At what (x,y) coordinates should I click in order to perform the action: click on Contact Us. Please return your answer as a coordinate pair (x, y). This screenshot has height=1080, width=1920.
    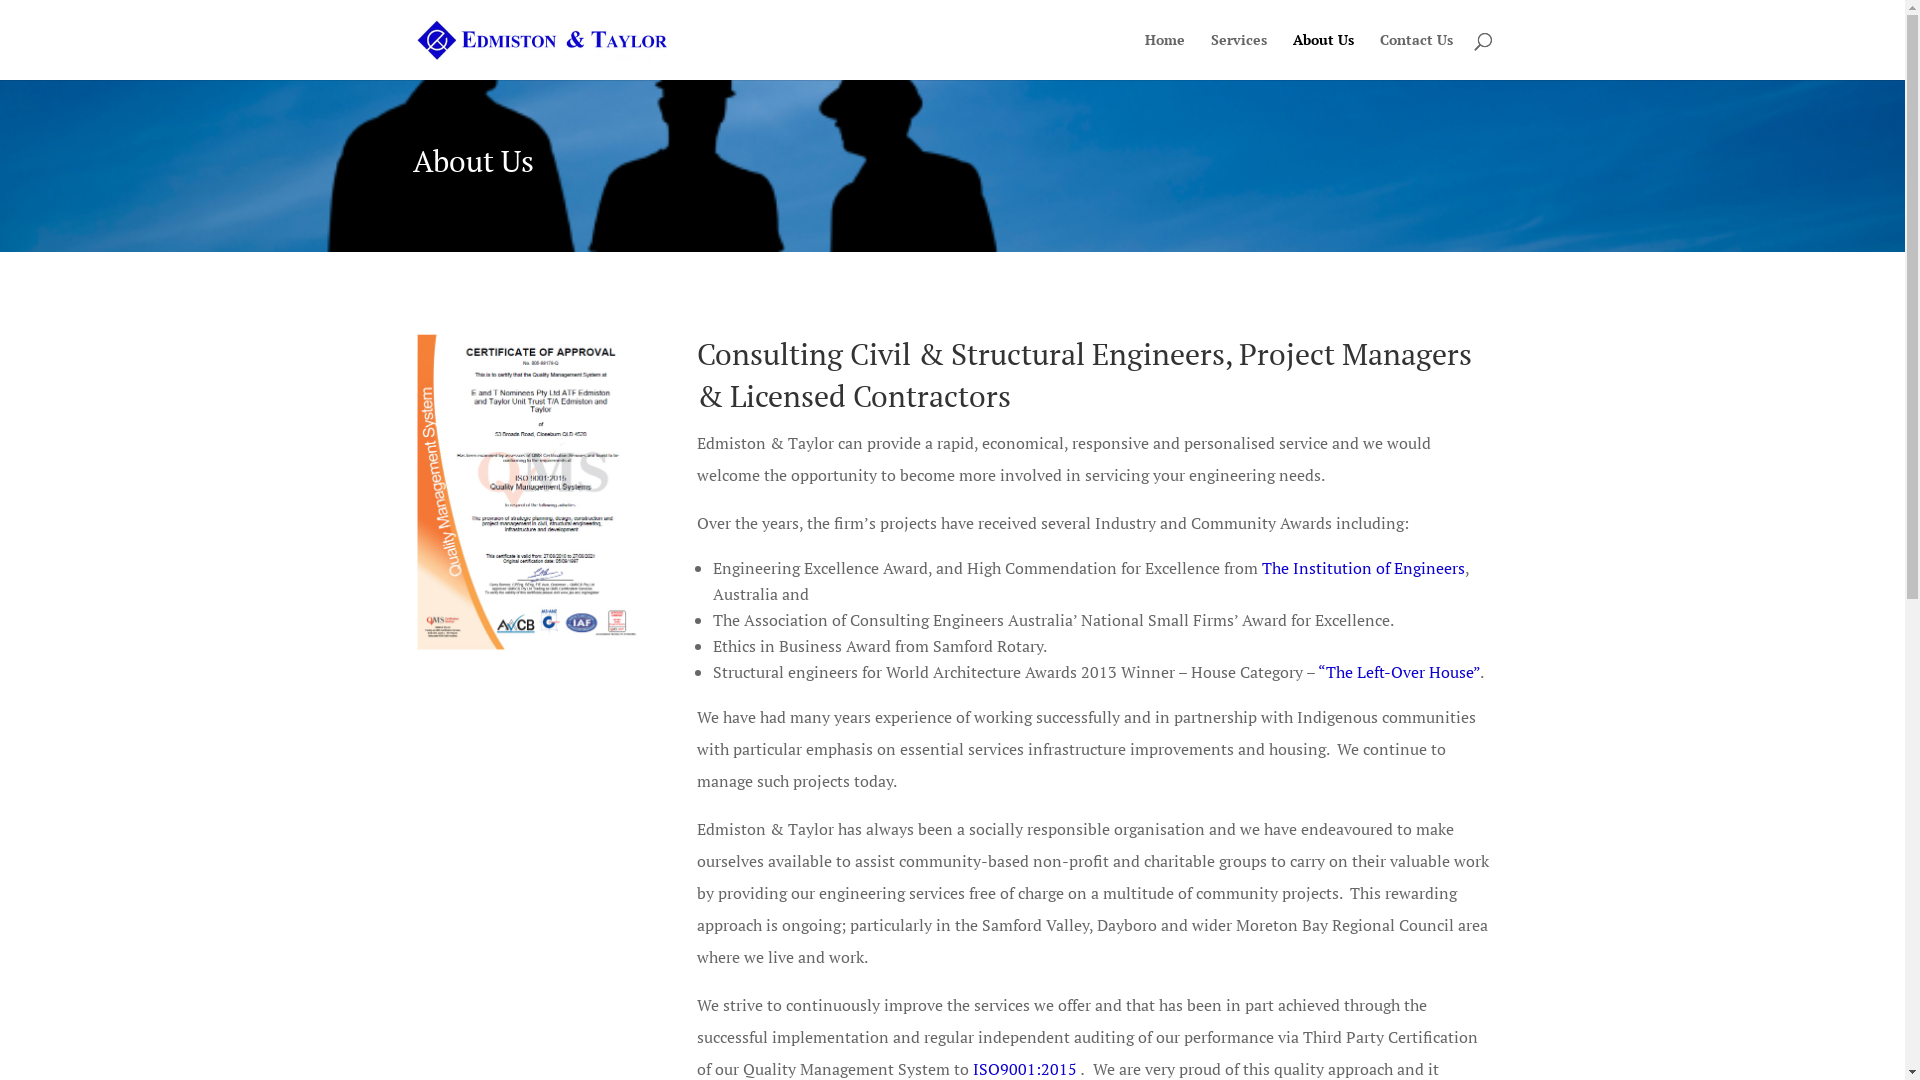
    Looking at the image, I should click on (1416, 56).